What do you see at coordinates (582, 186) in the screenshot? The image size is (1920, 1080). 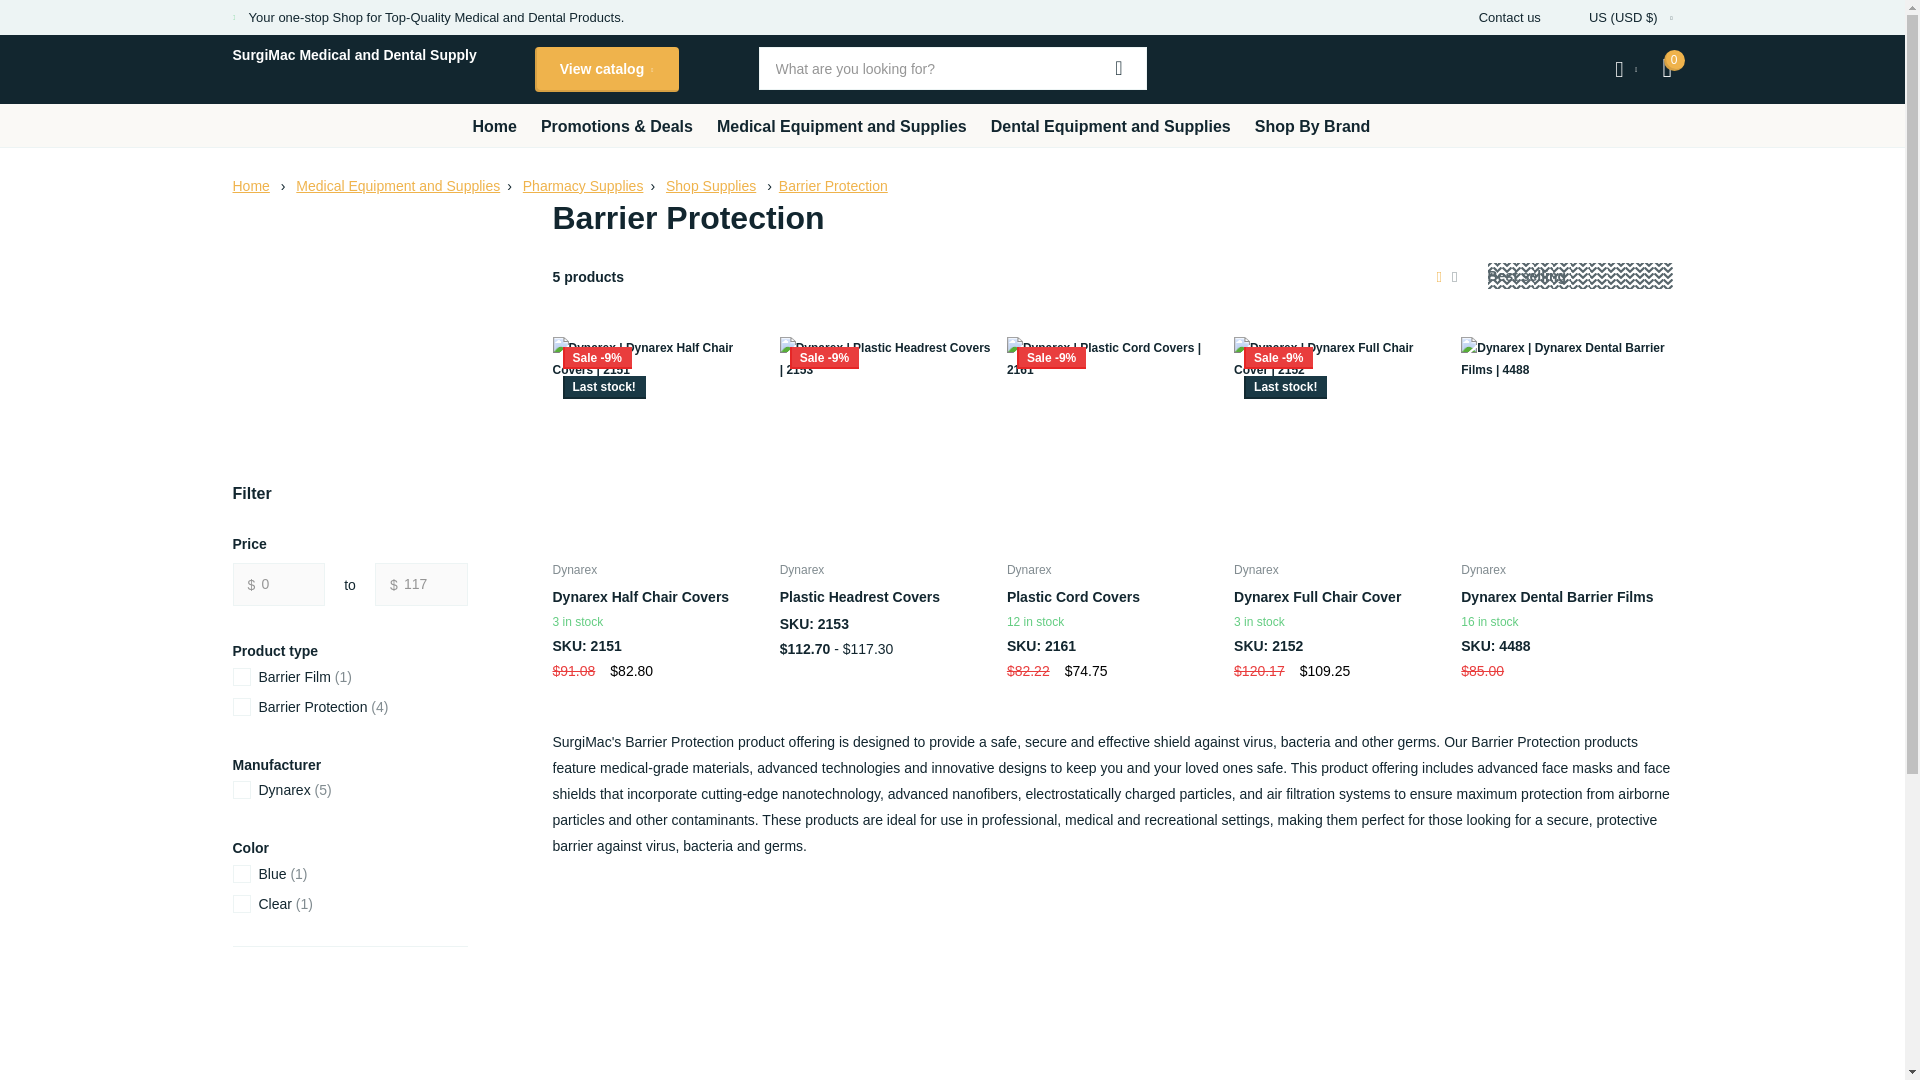 I see `Pharmacy Supplies` at bounding box center [582, 186].